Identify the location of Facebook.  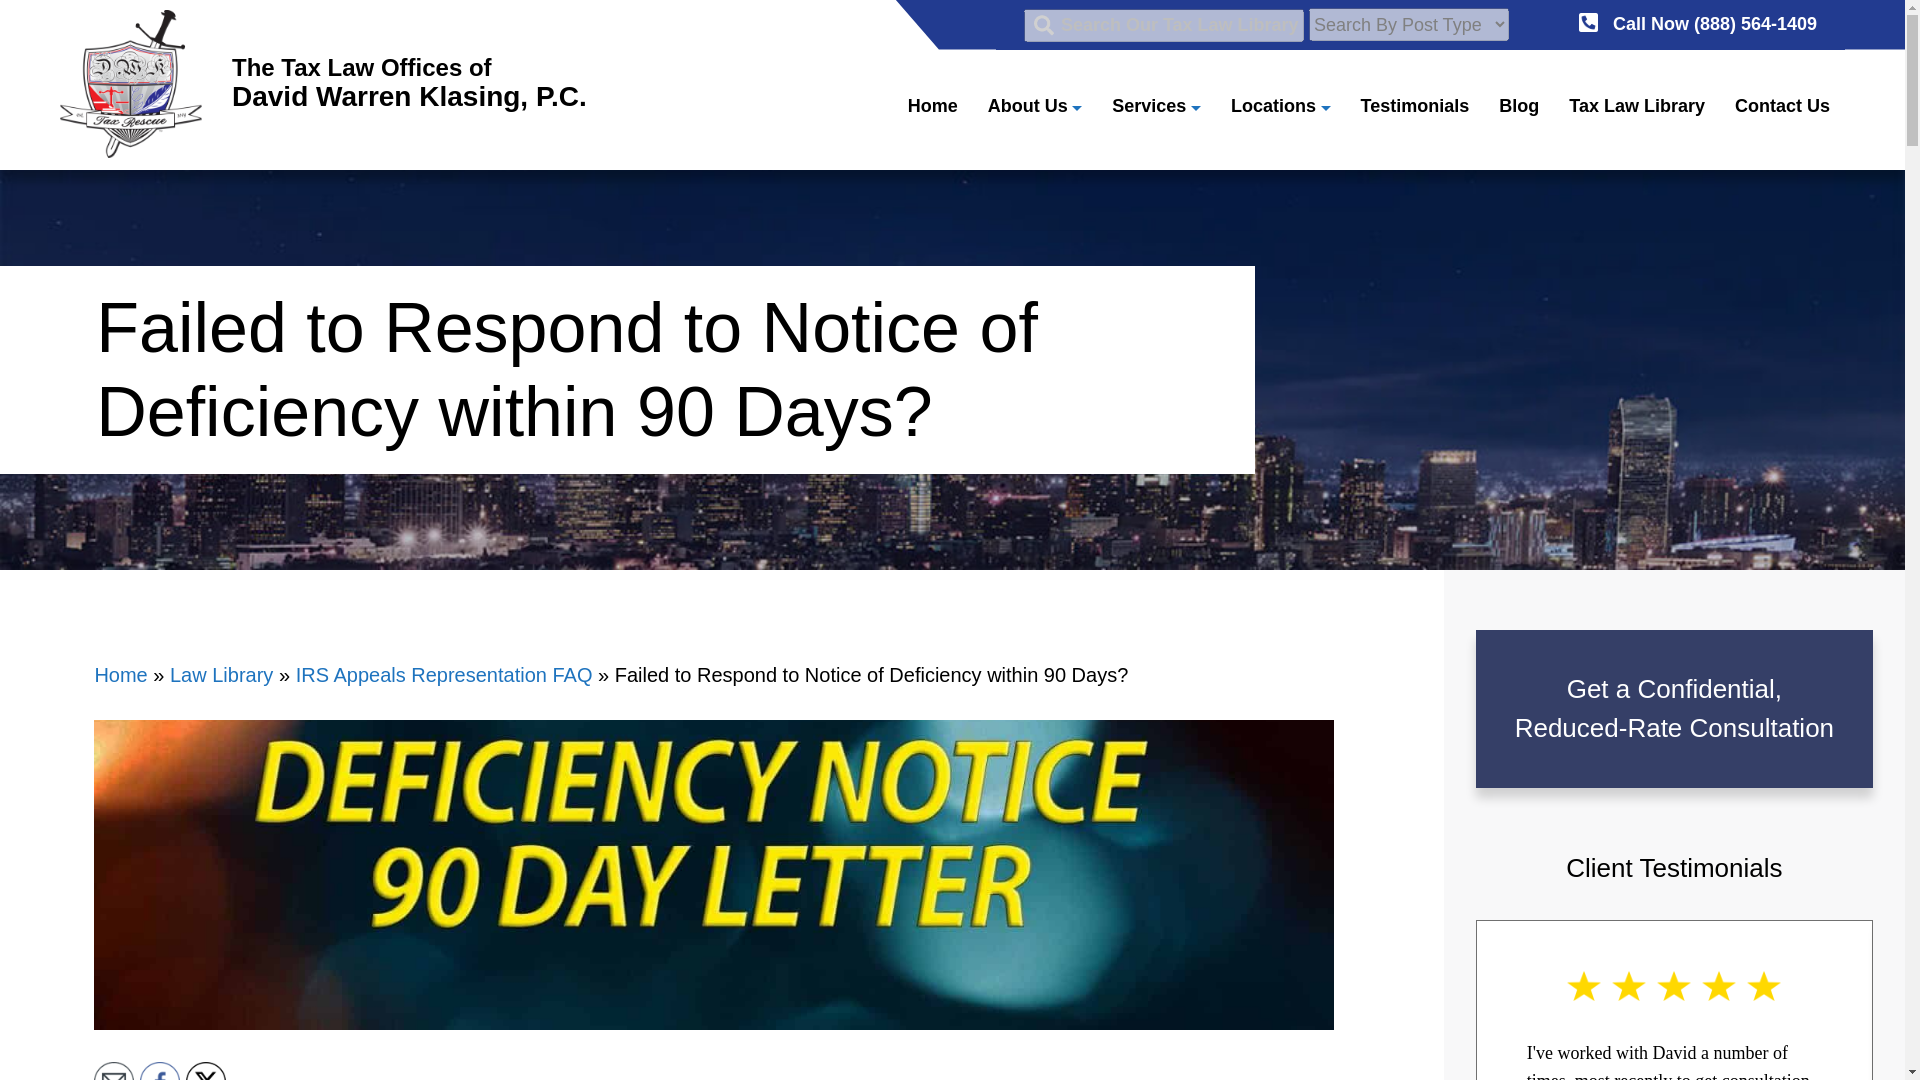
(323, 83).